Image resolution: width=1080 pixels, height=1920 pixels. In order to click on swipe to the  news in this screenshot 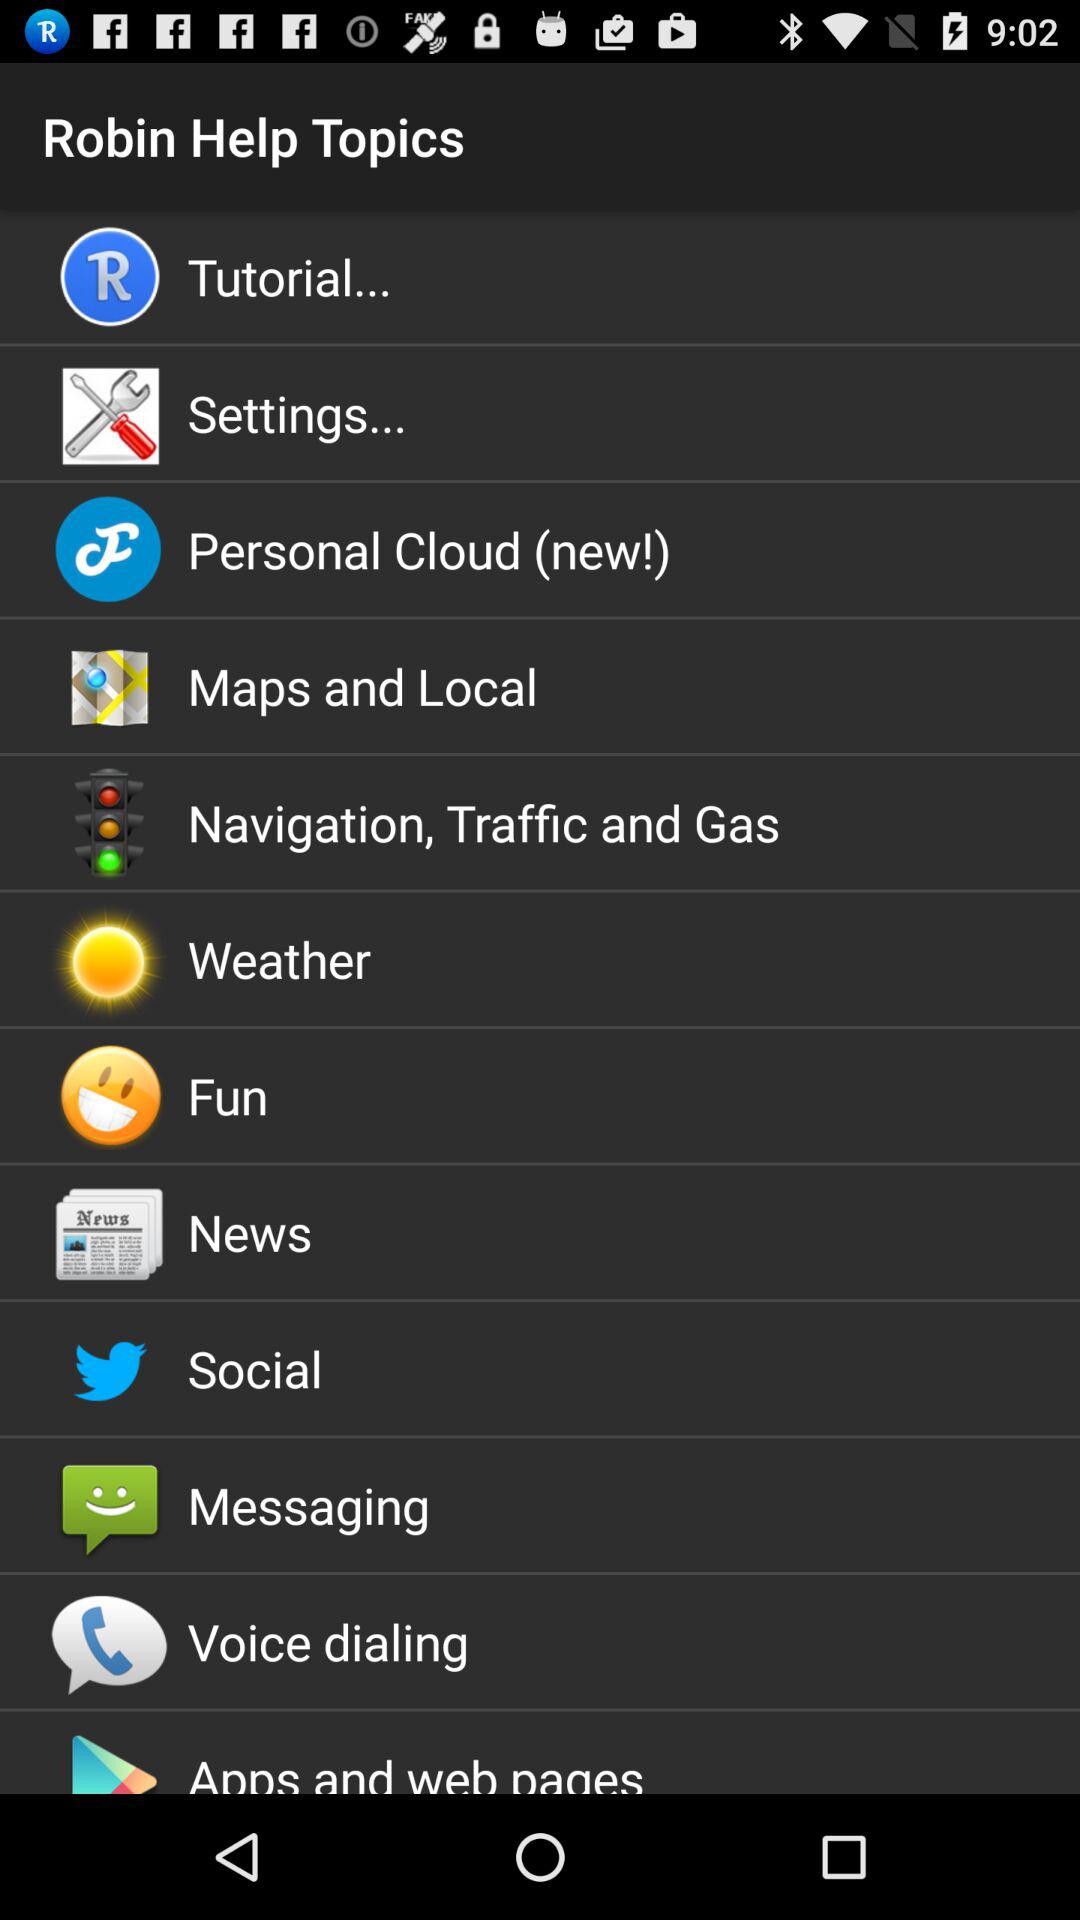, I will do `click(540, 1232)`.